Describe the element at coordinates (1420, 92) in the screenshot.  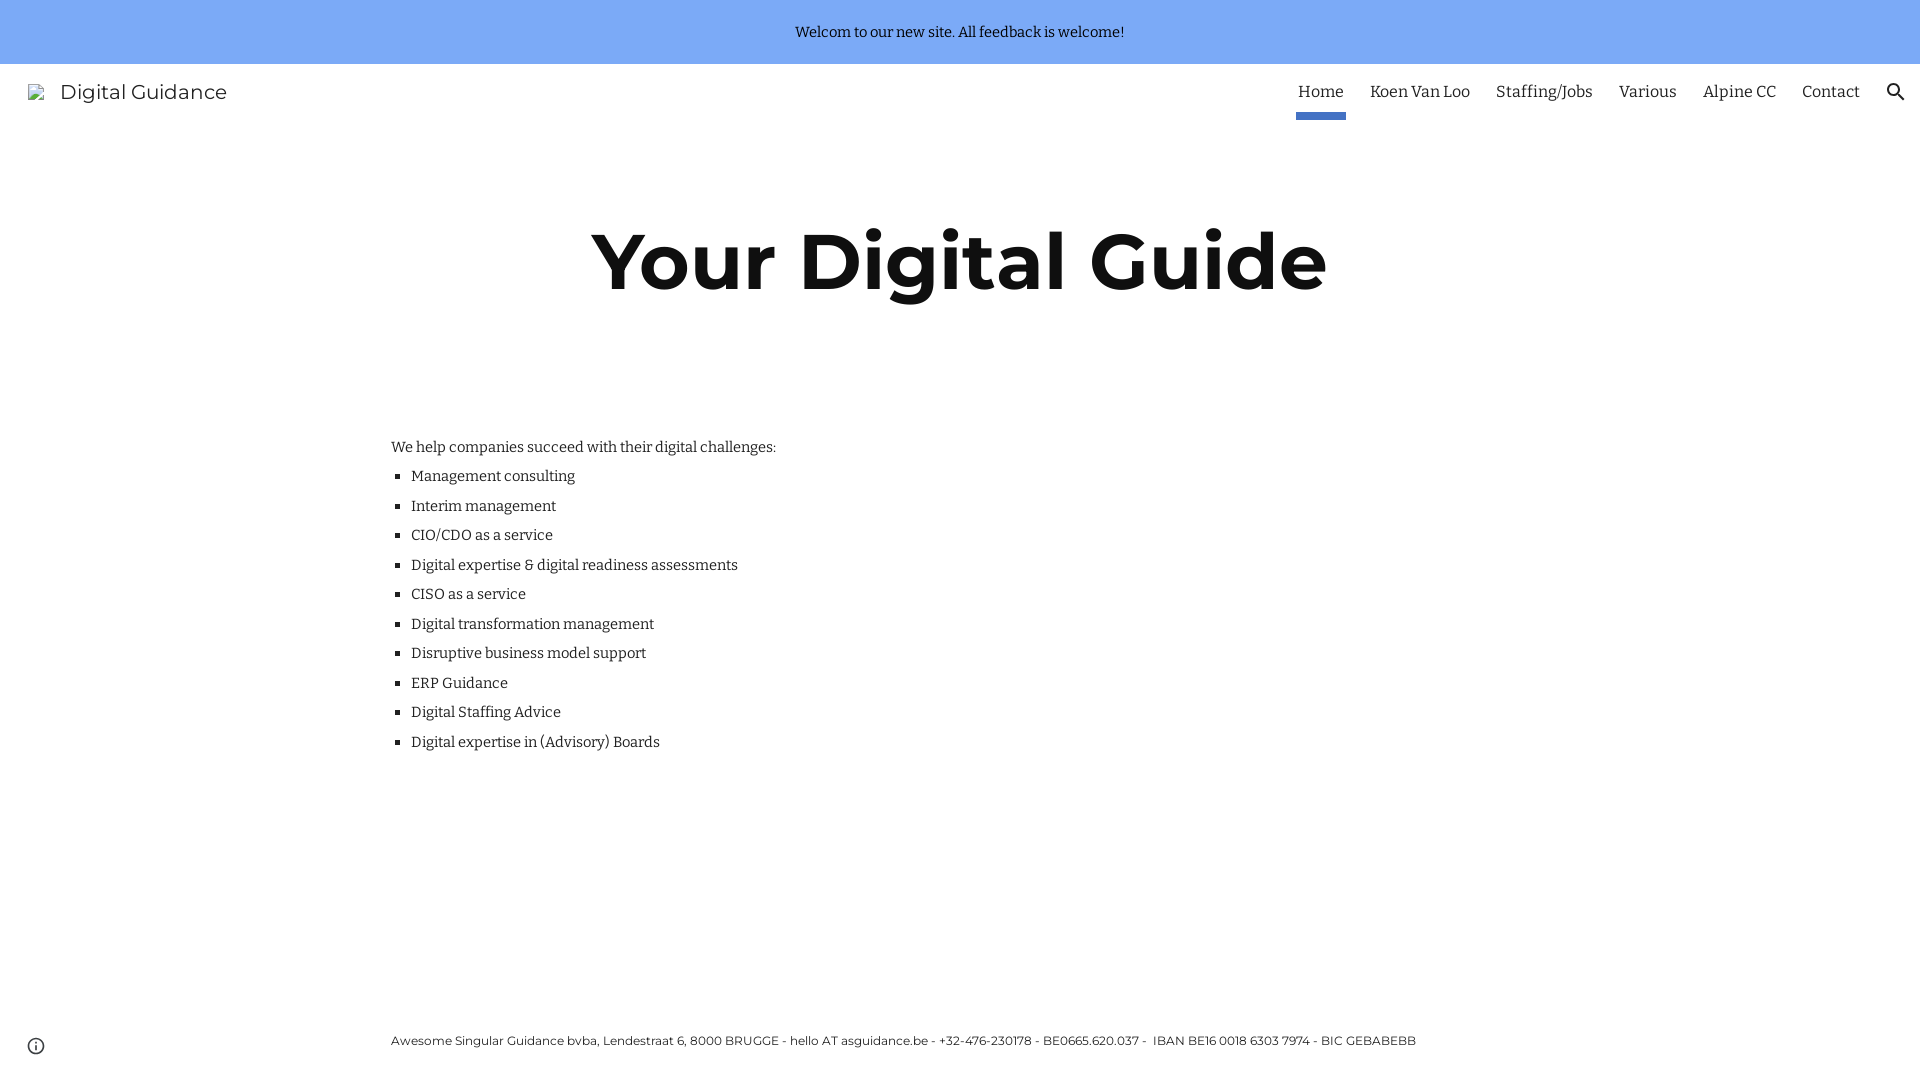
I see `Koen Van Loo` at that location.